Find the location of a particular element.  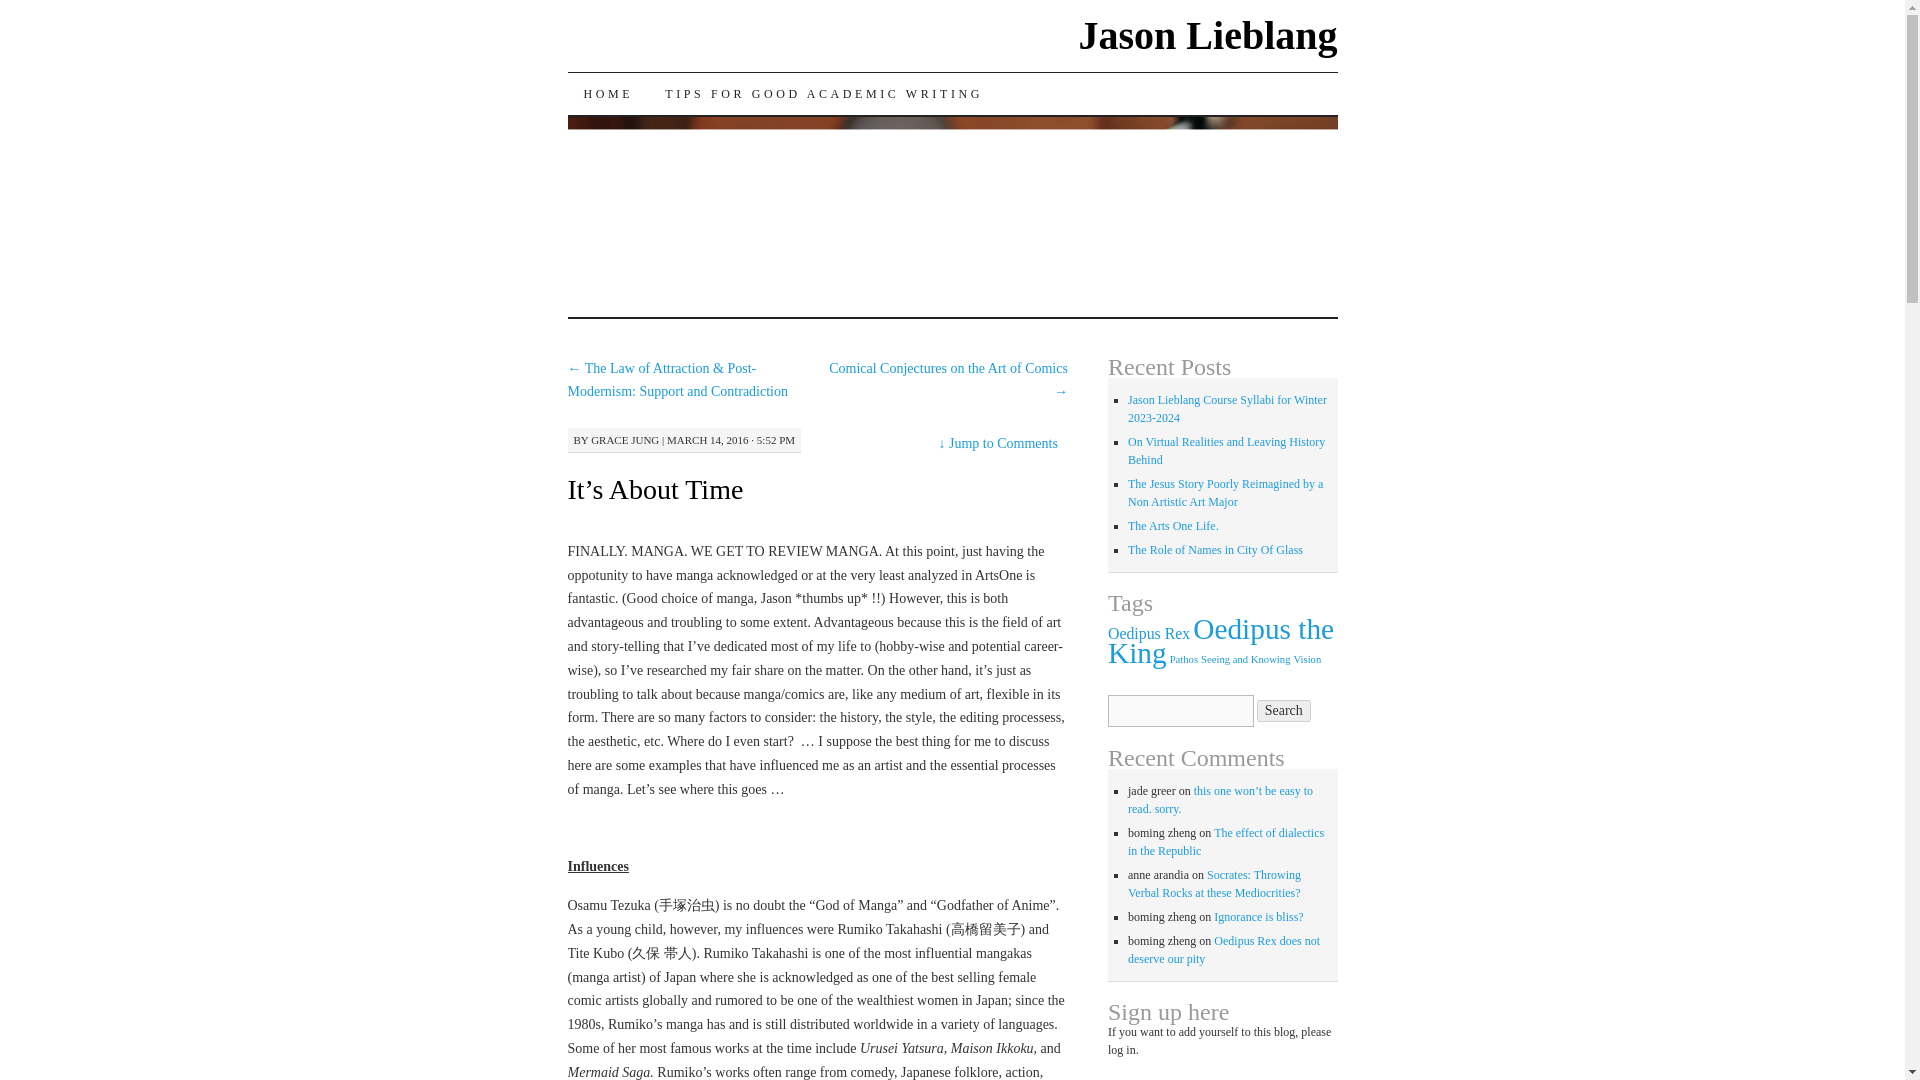

Ignorance is bliss? is located at coordinates (1258, 917).